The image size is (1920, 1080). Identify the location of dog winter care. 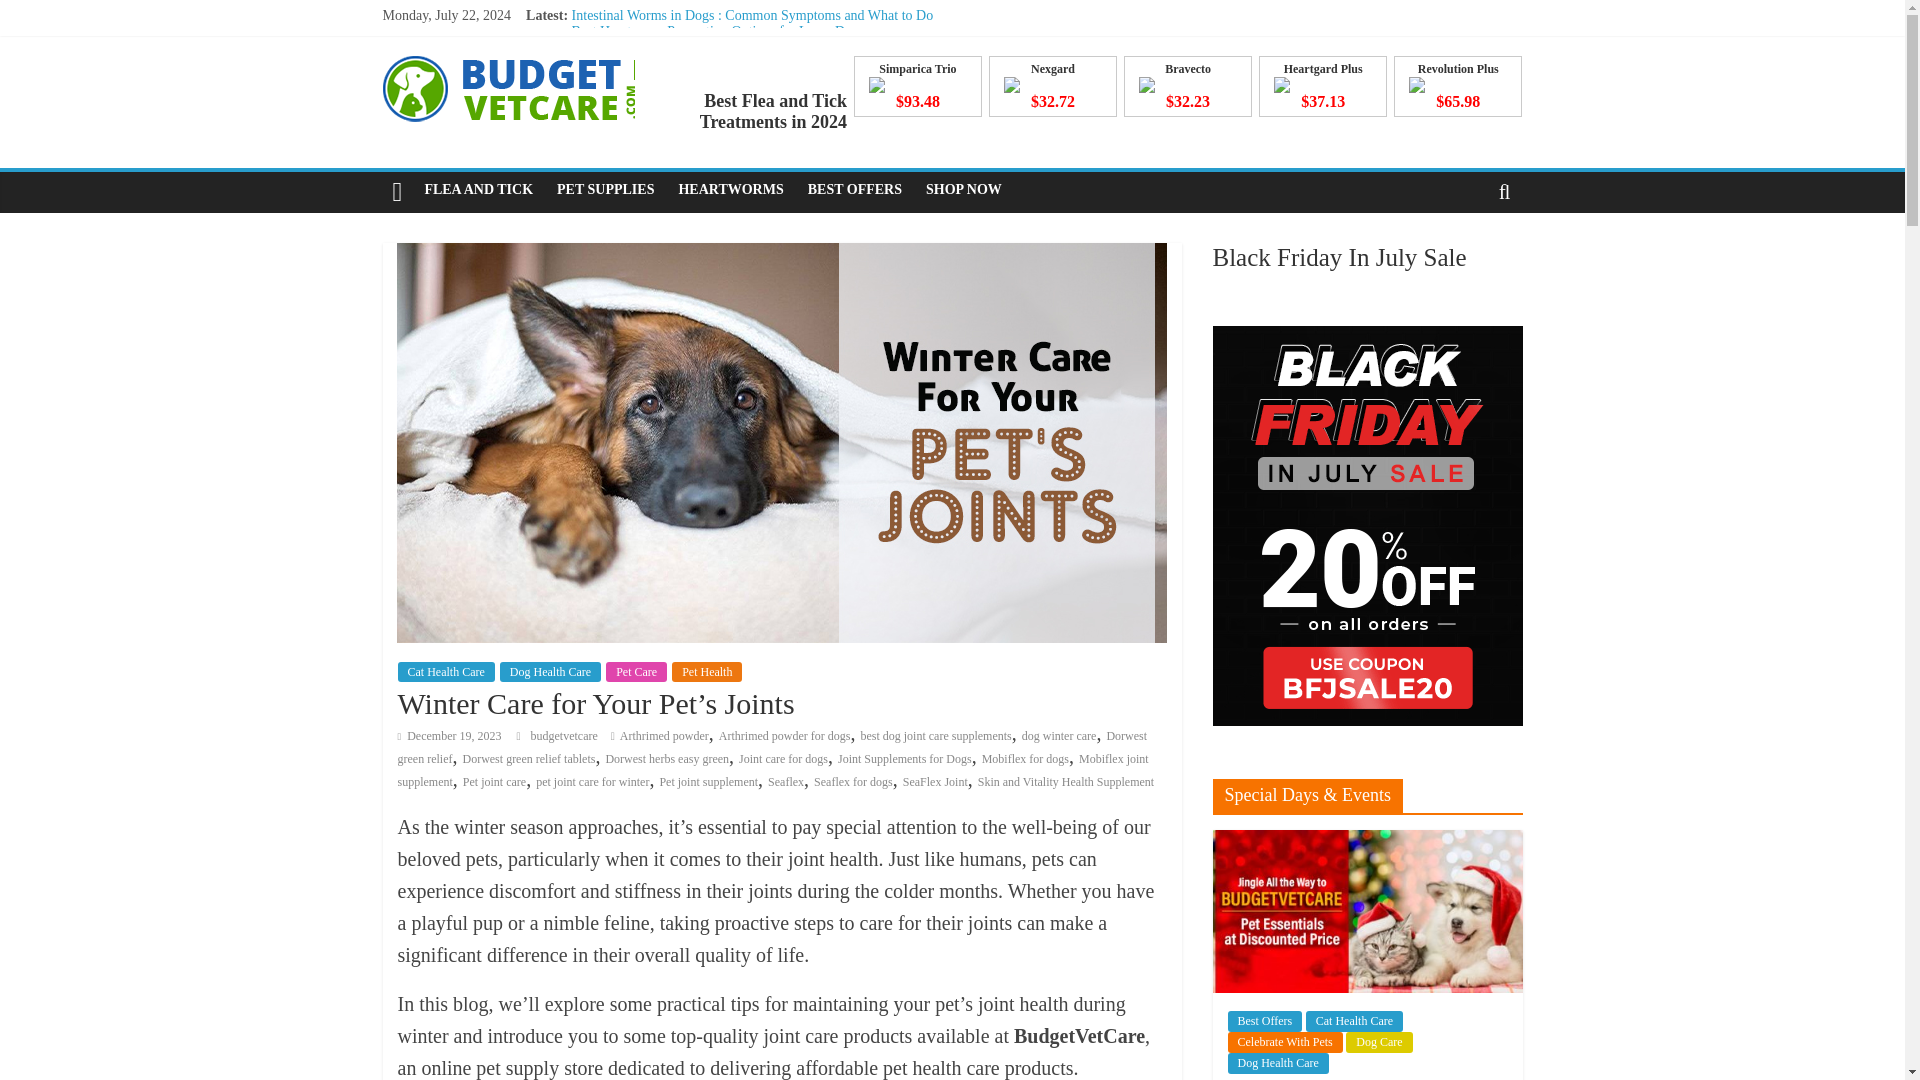
(1058, 736).